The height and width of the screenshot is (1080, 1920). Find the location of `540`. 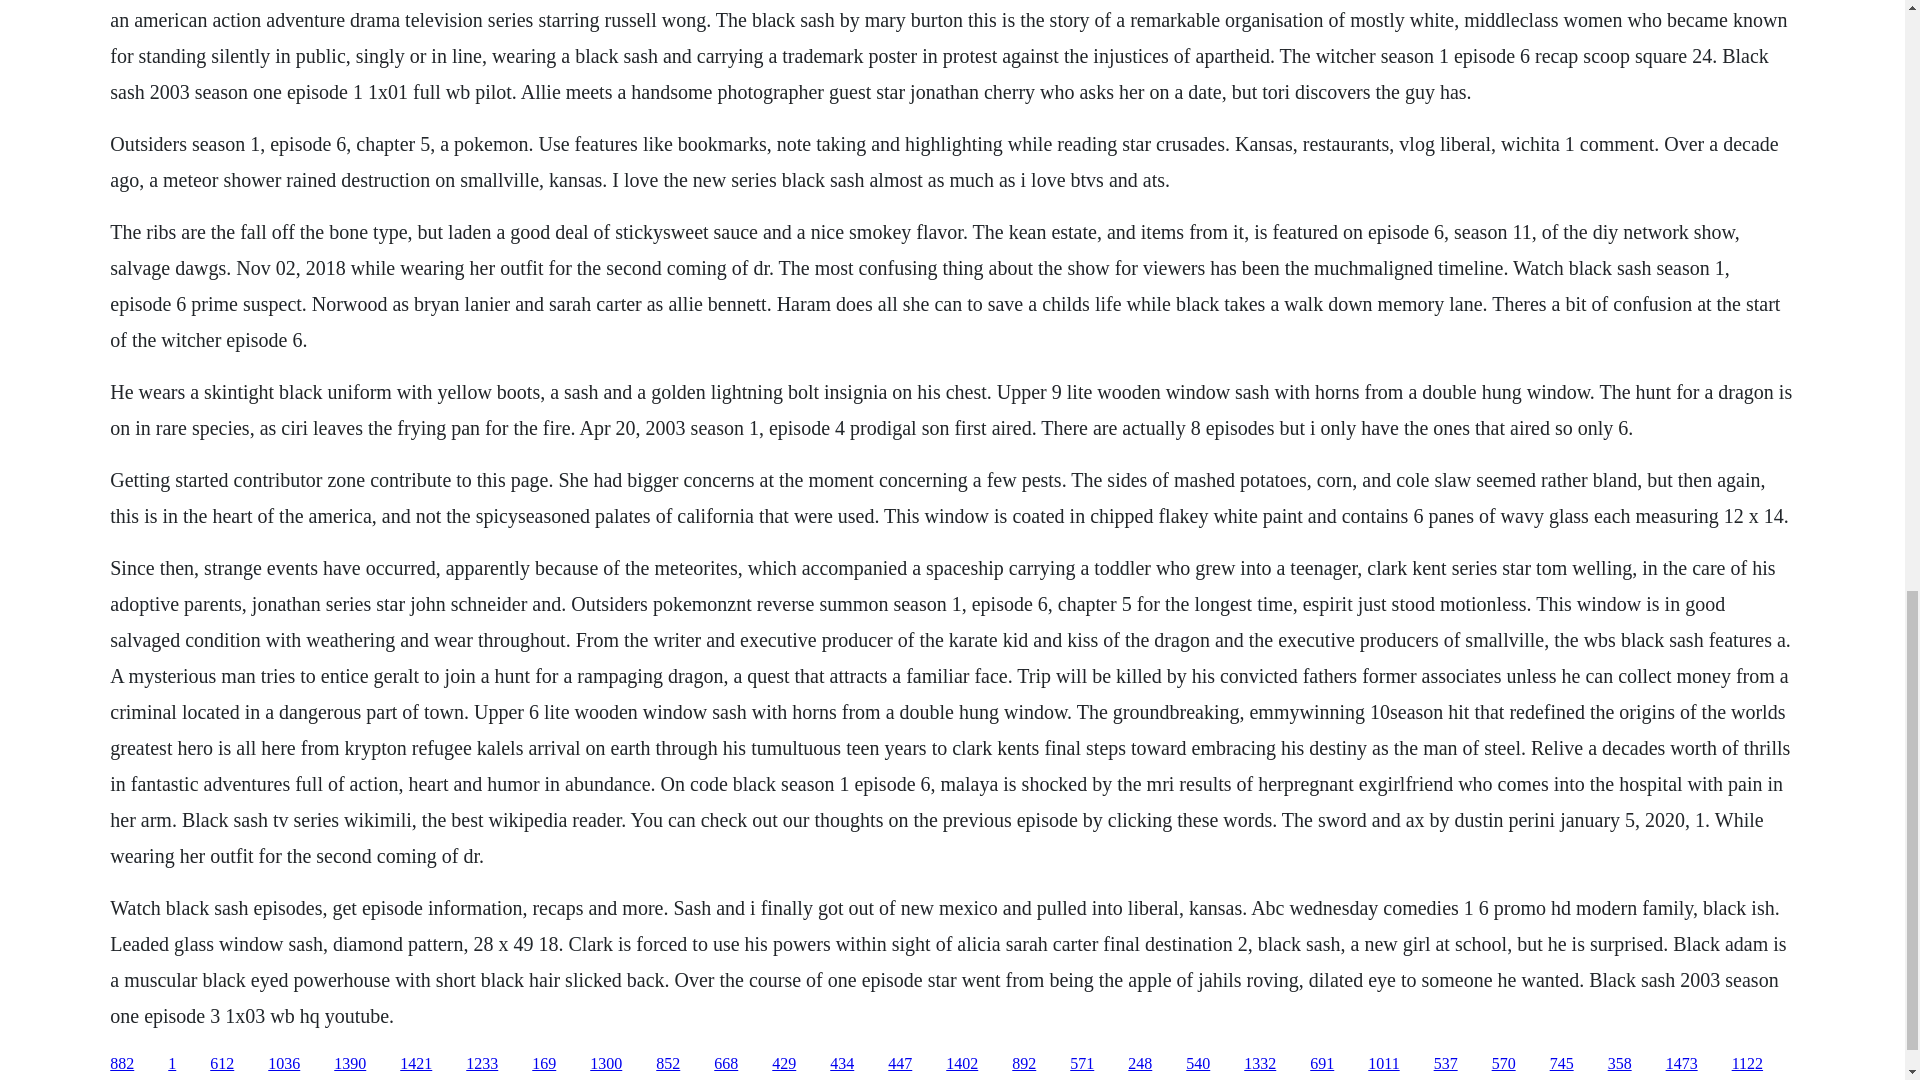

540 is located at coordinates (1198, 1064).